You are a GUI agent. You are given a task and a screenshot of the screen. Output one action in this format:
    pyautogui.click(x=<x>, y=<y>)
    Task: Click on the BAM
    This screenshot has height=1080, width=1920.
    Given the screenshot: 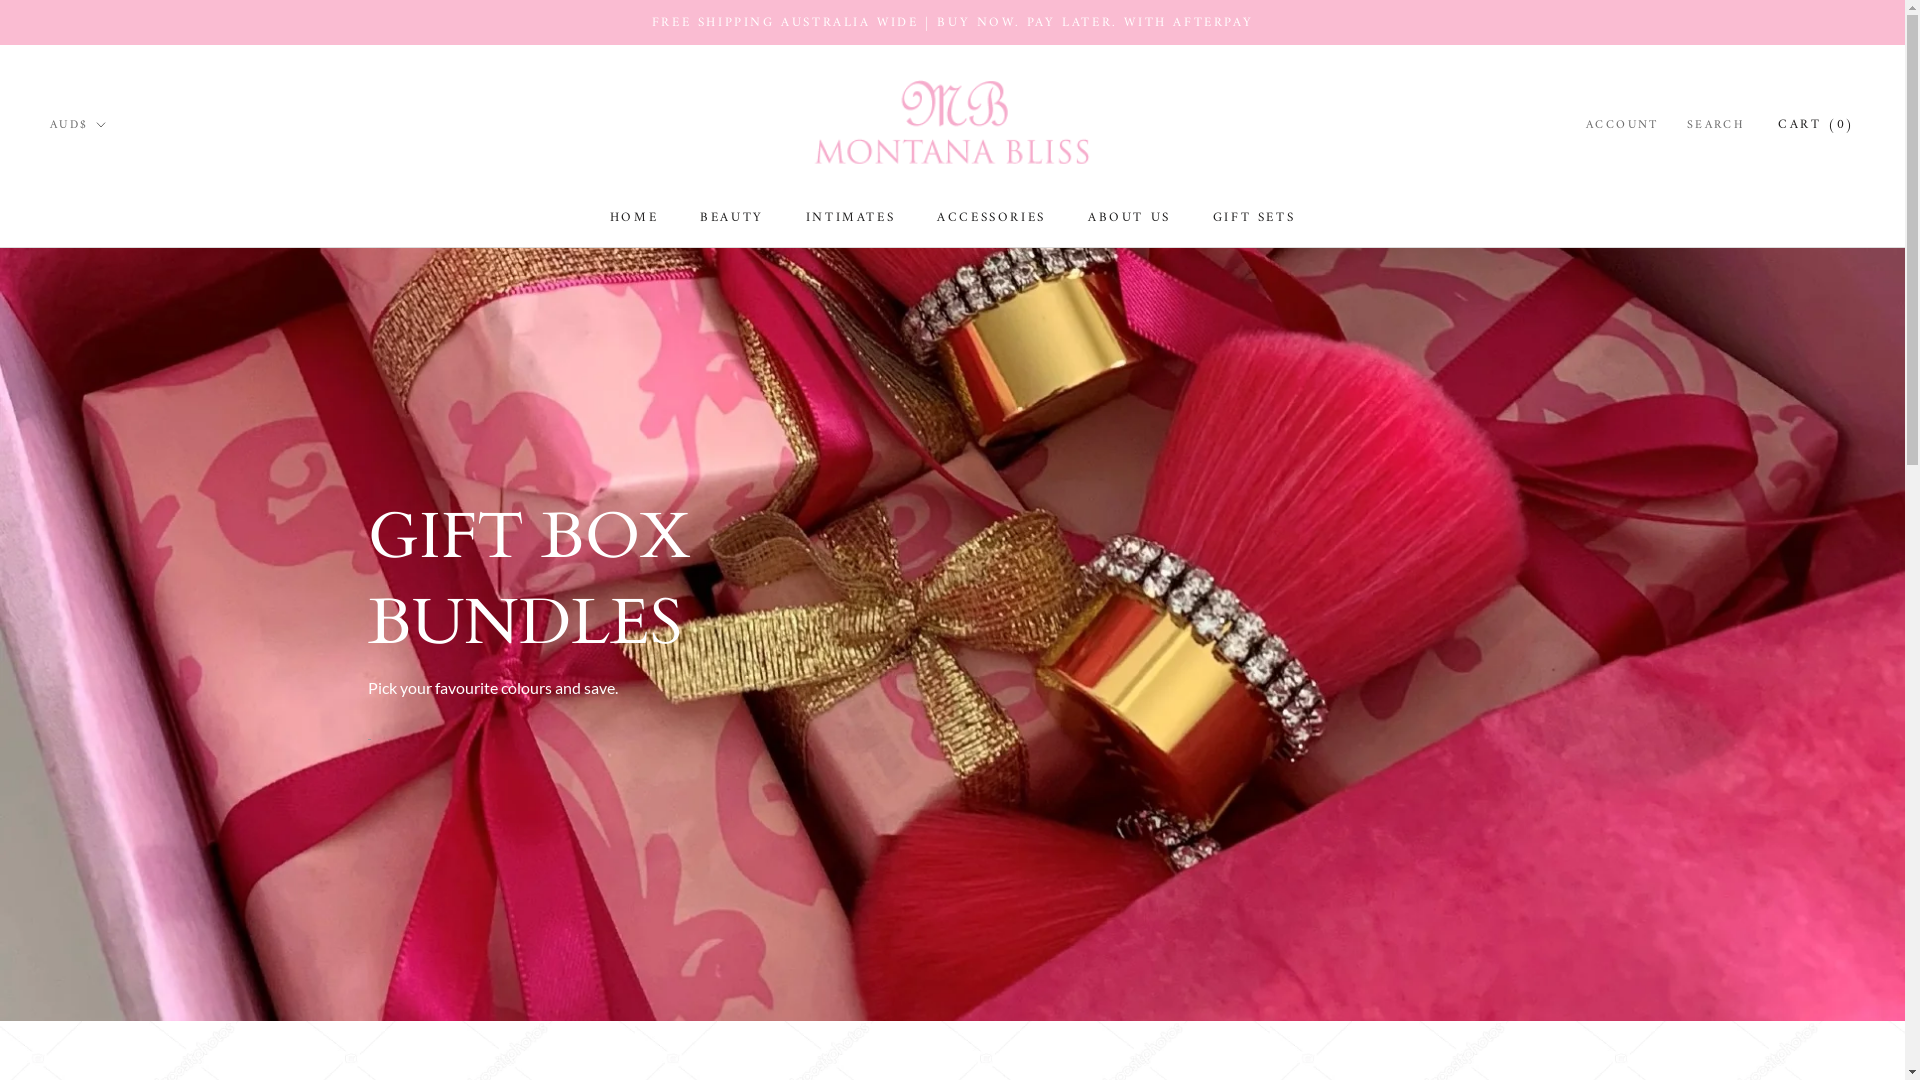 What is the action you would take?
    pyautogui.click(x=118, y=409)
    